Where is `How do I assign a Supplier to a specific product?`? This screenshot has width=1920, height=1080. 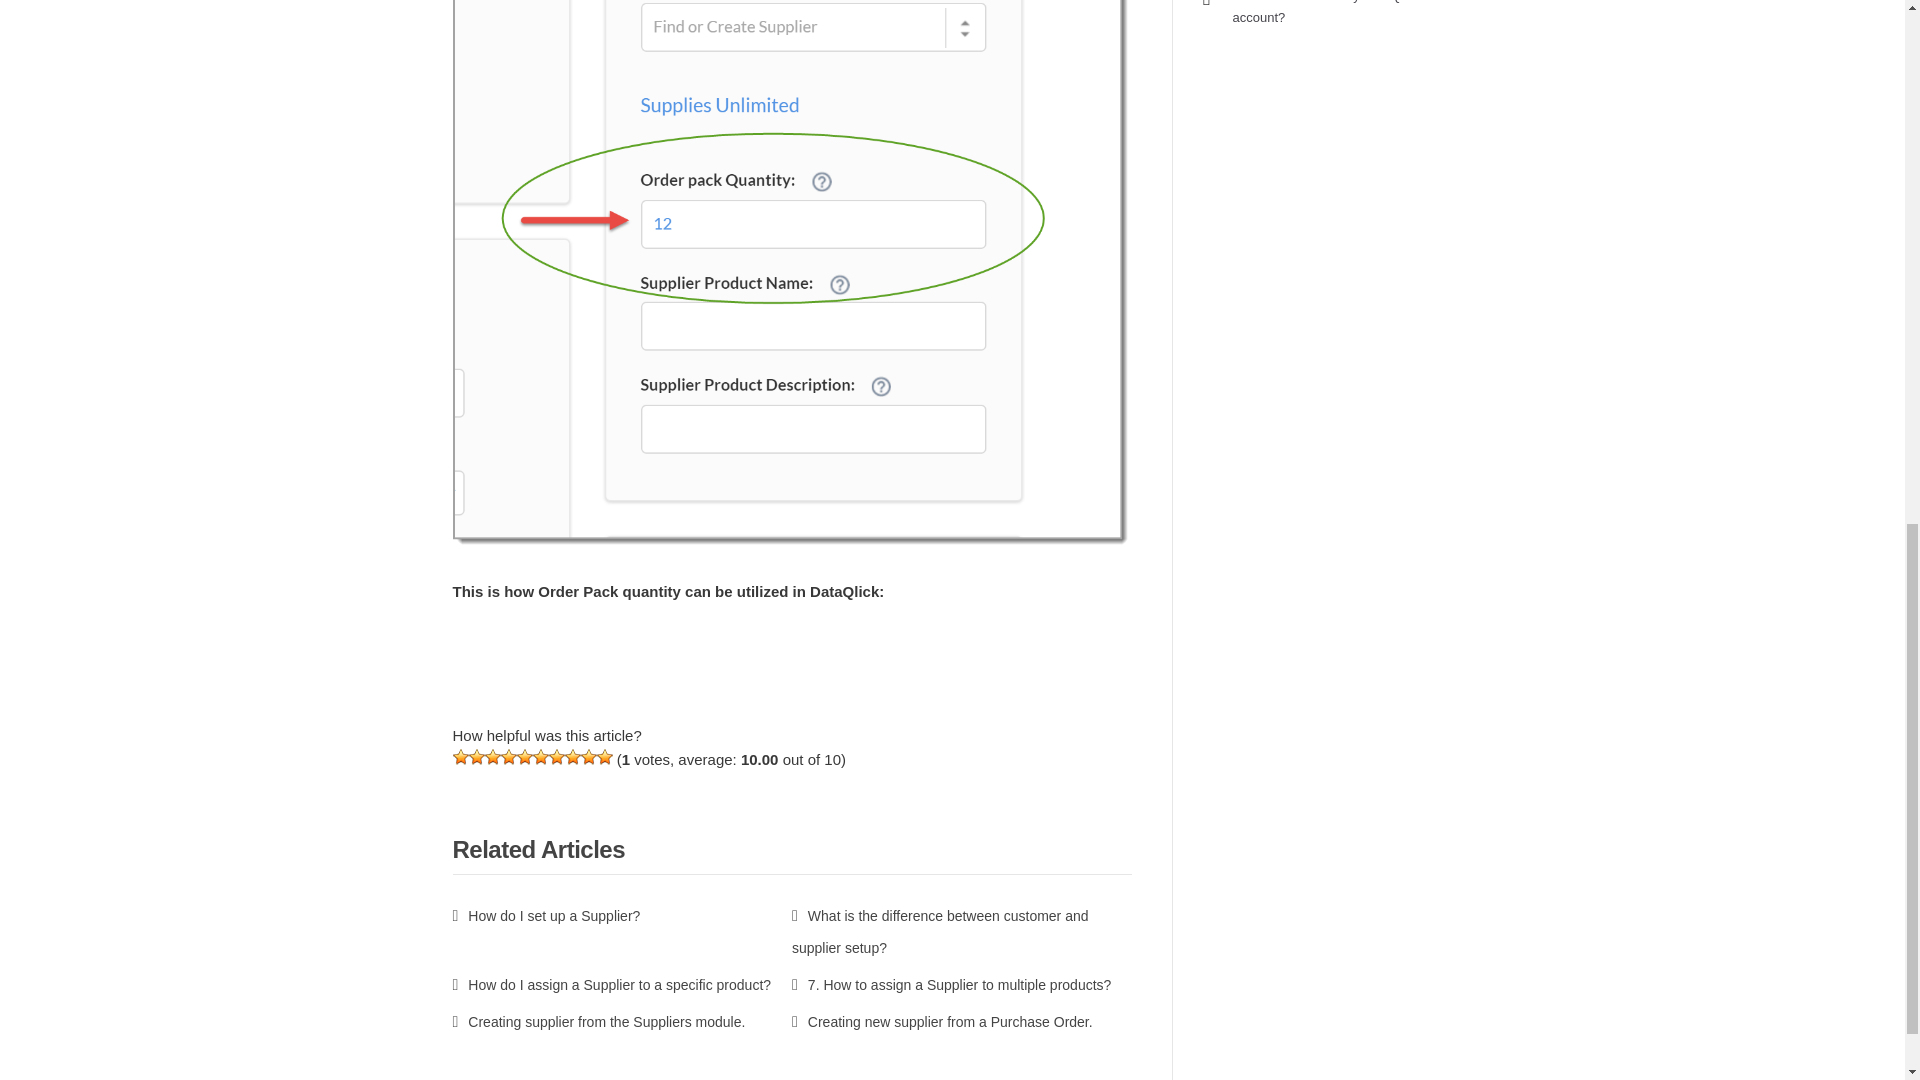
How do I assign a Supplier to a specific product? is located at coordinates (611, 984).